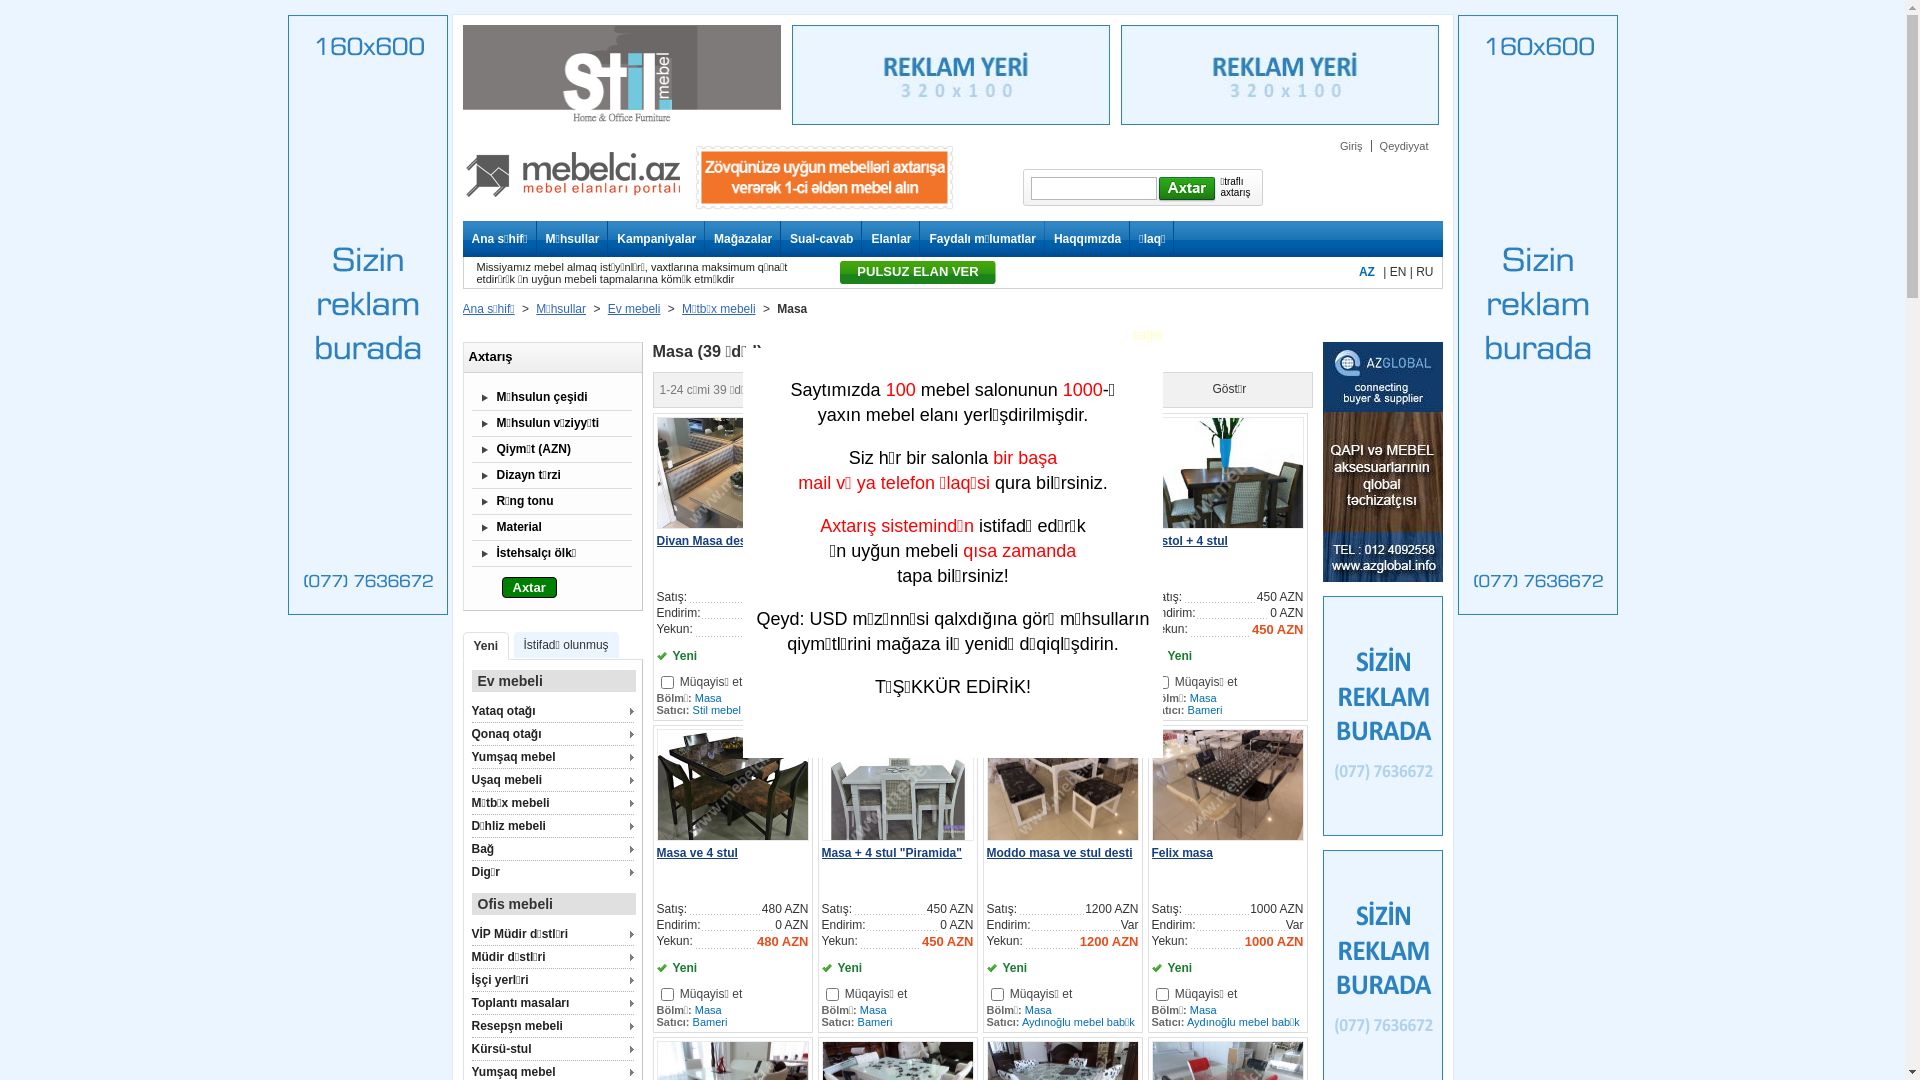  I want to click on Masa + 4 stul "Piramida", so click(892, 853).